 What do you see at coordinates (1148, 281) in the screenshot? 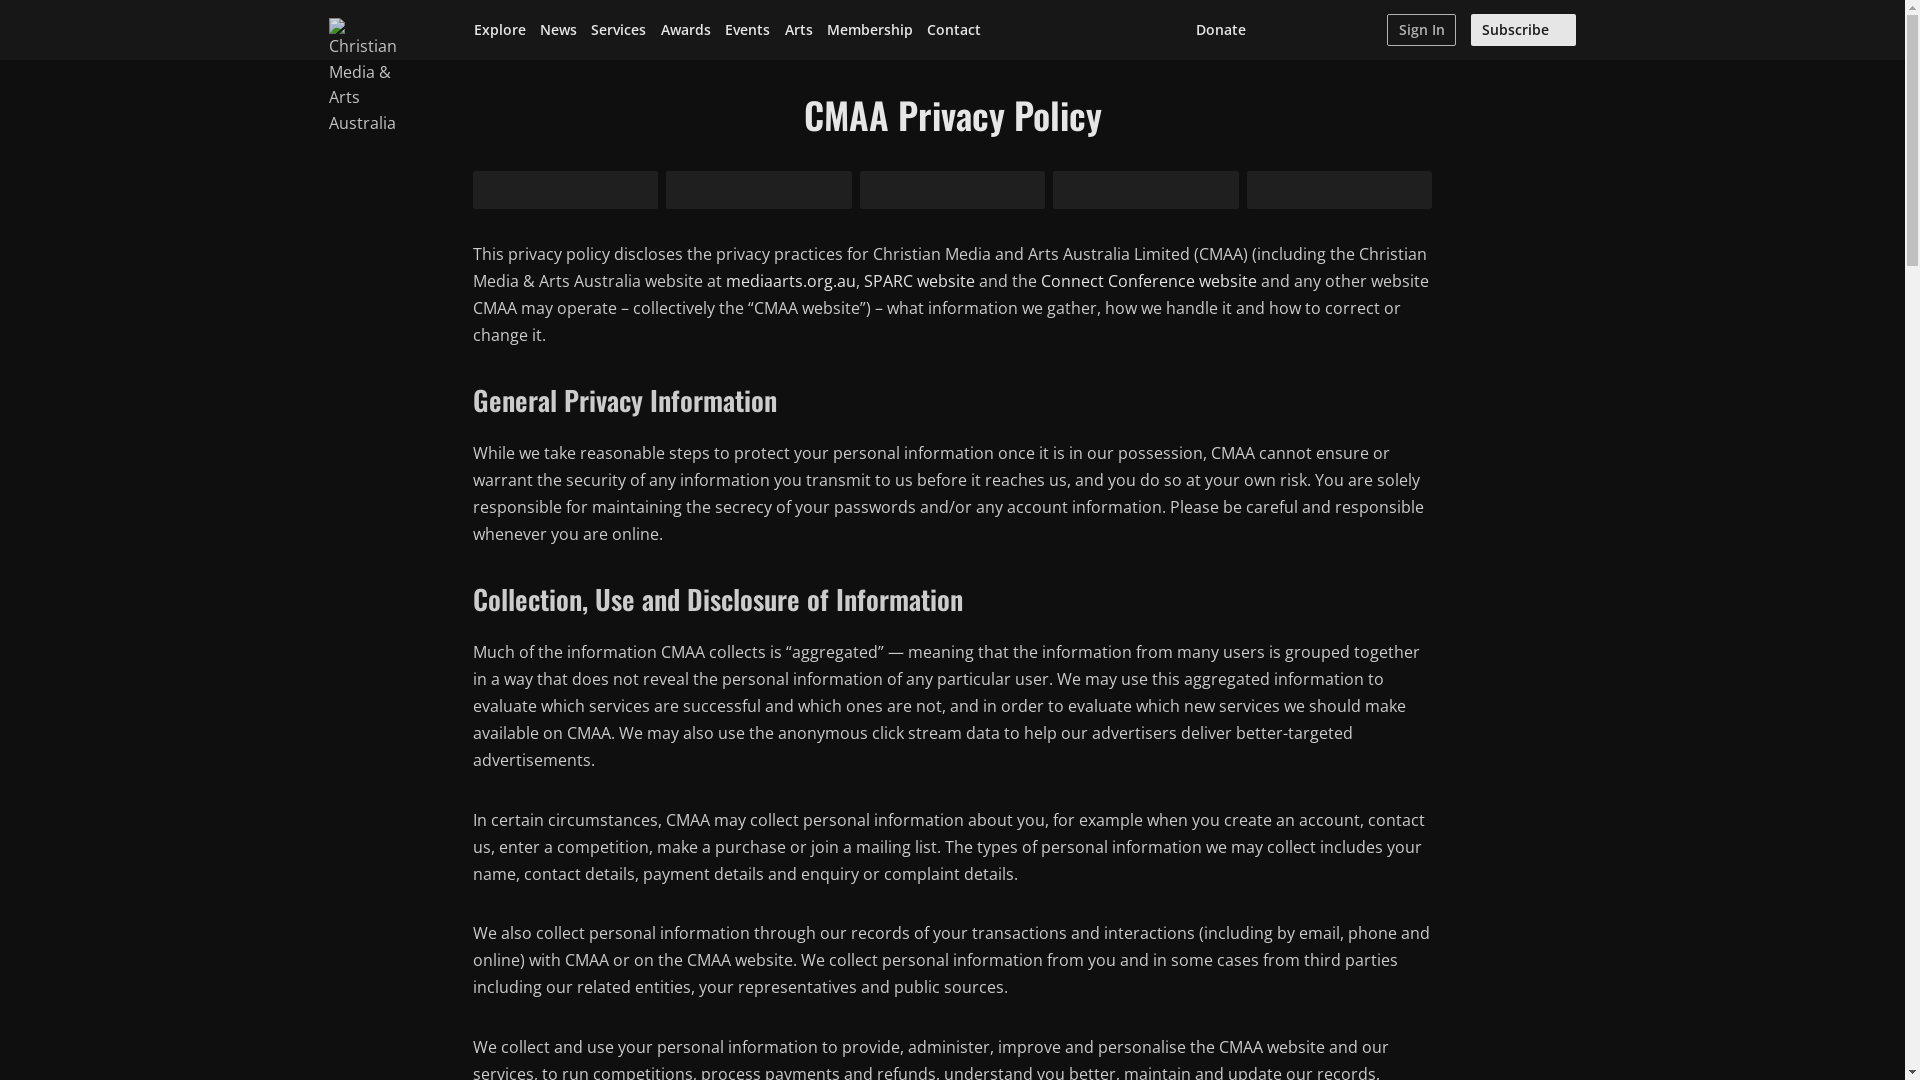
I see `Connect Conference website` at bounding box center [1148, 281].